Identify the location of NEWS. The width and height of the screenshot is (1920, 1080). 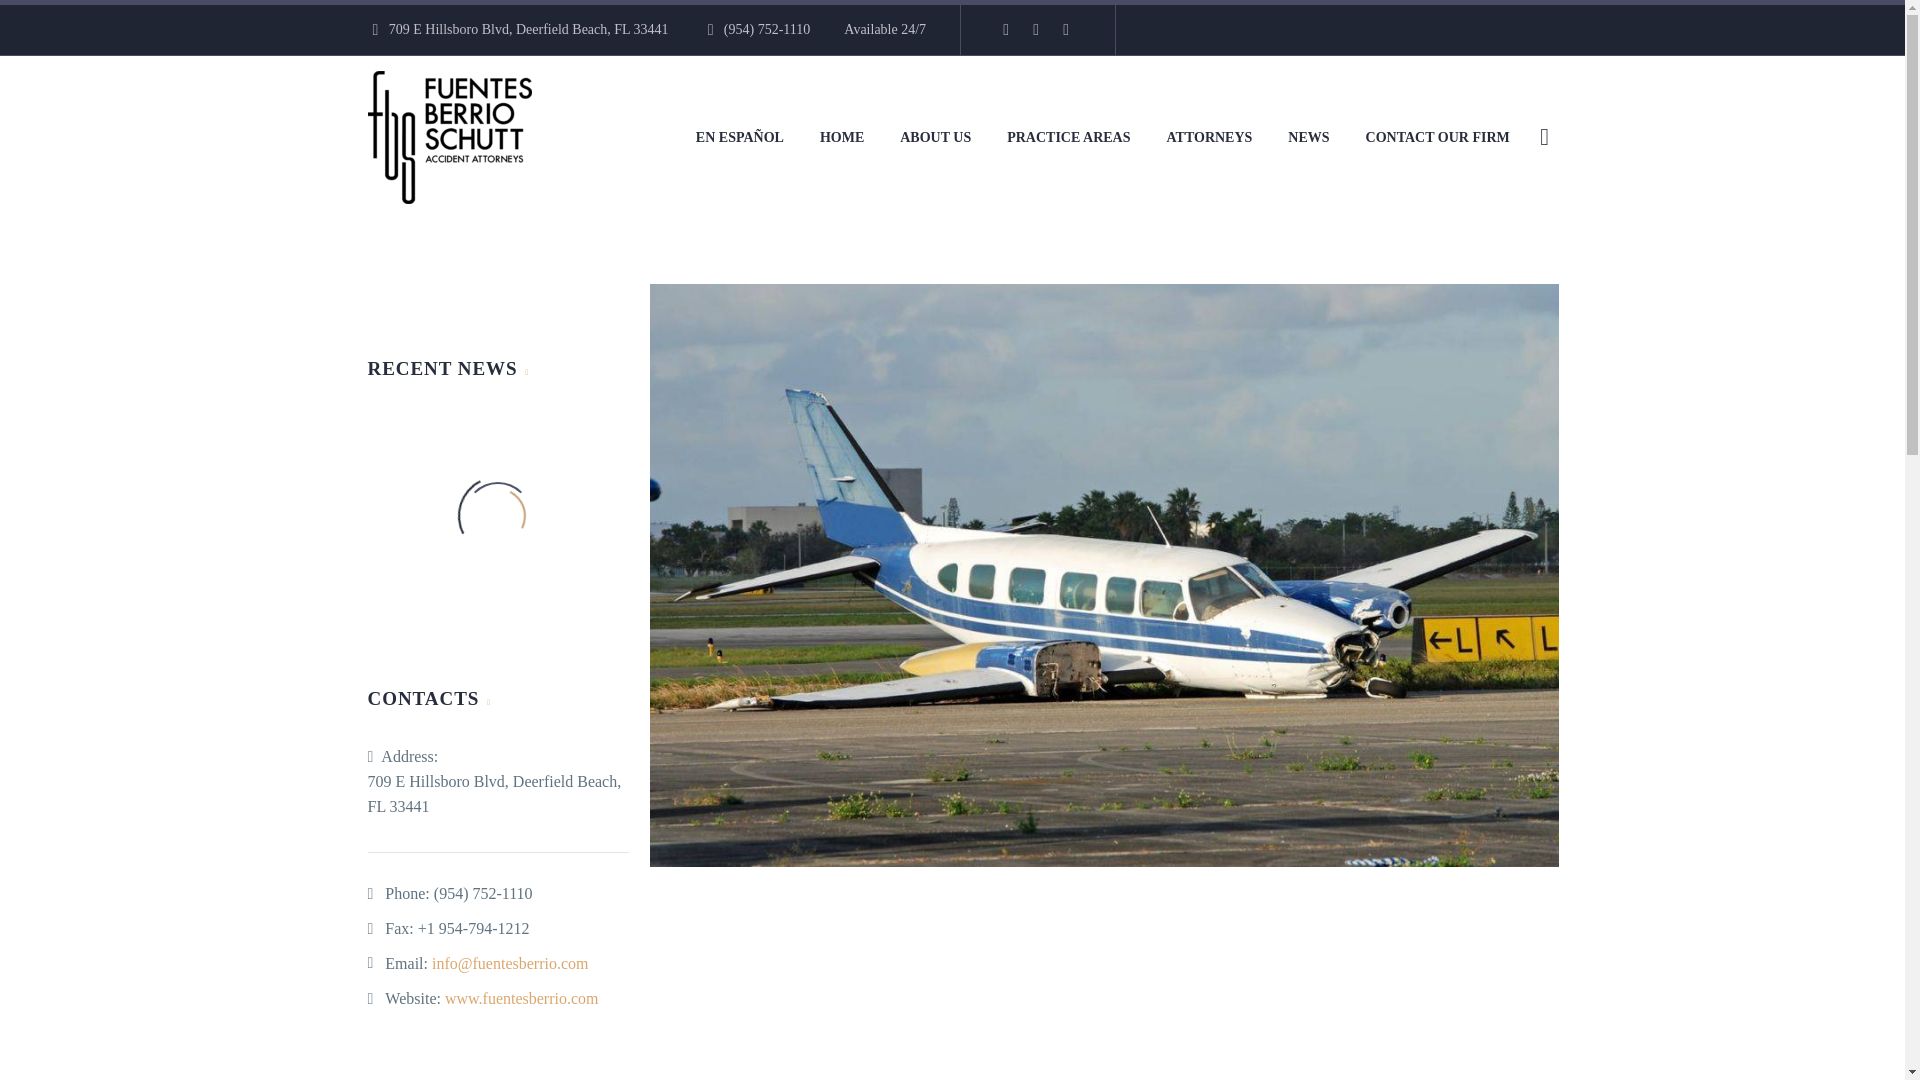
(1308, 138).